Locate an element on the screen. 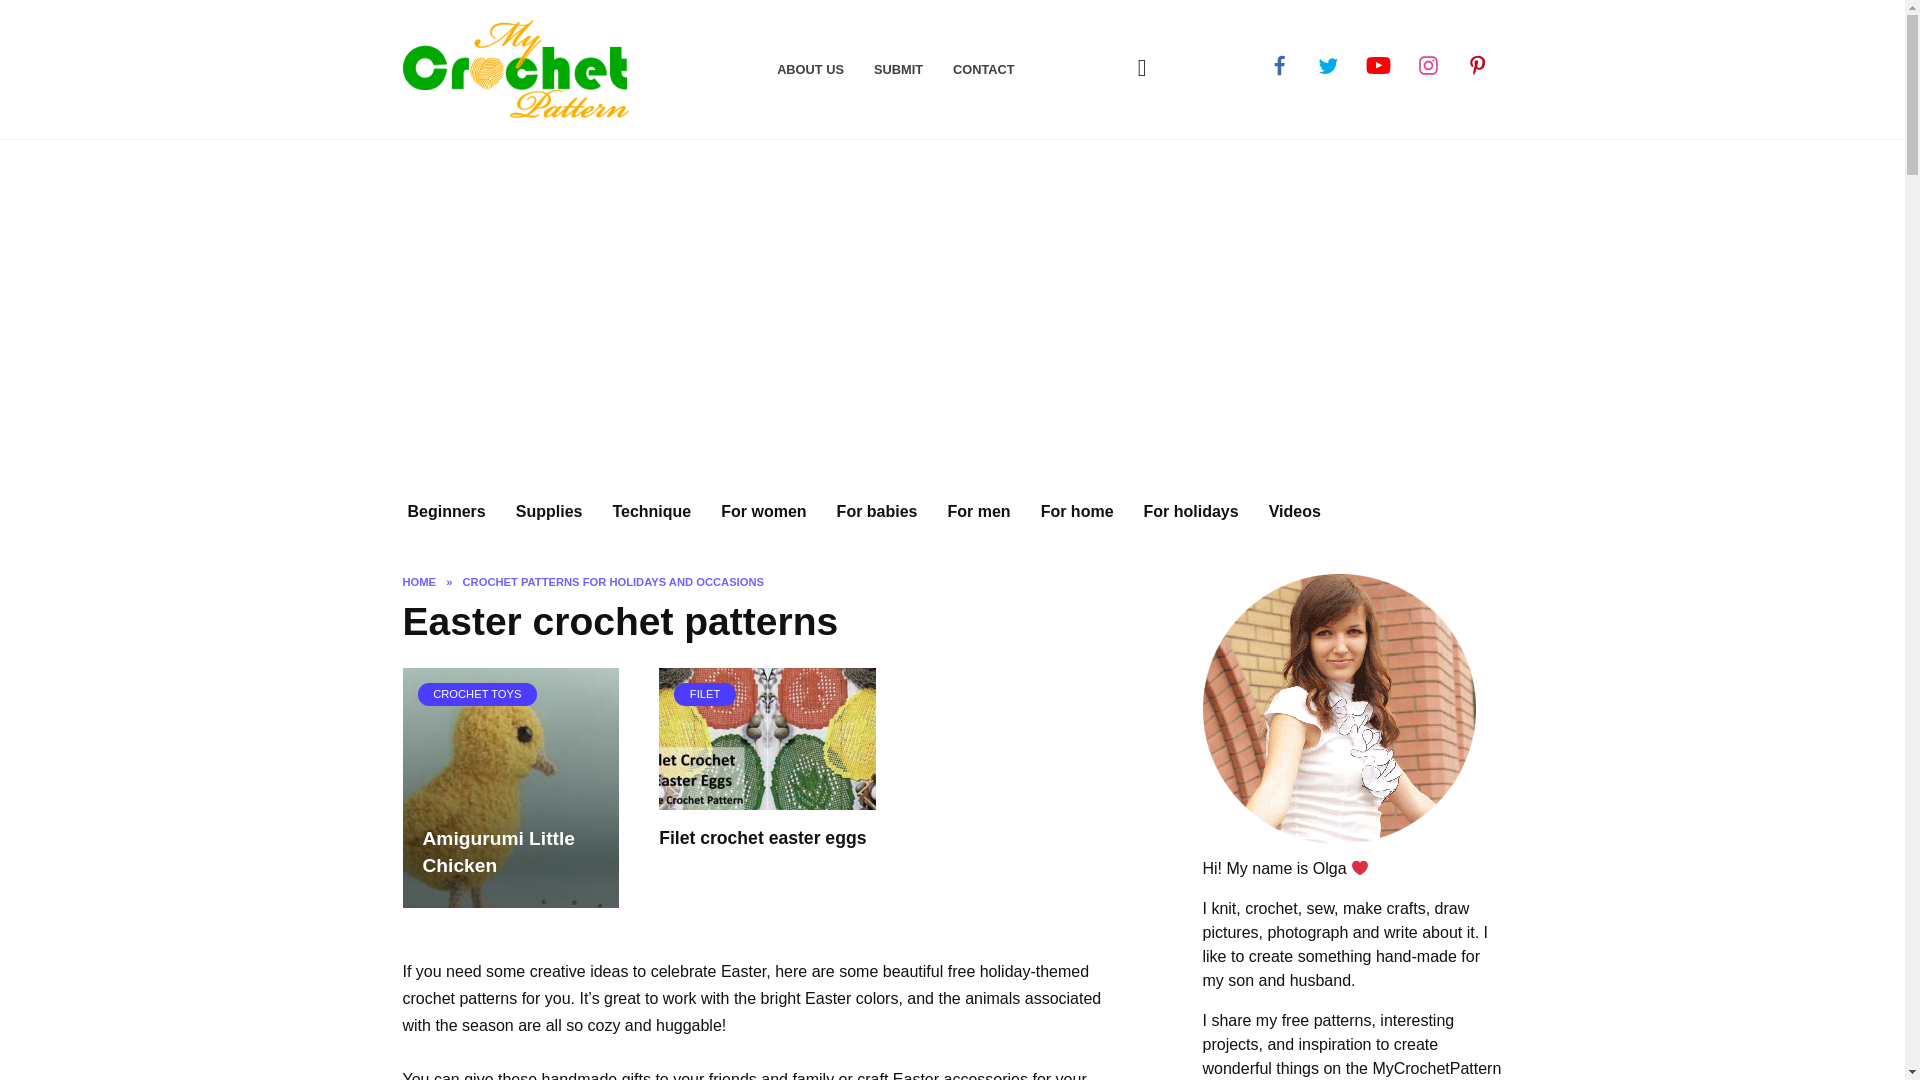 The height and width of the screenshot is (1080, 1920). Amigurumi Little Chicken is located at coordinates (498, 852).